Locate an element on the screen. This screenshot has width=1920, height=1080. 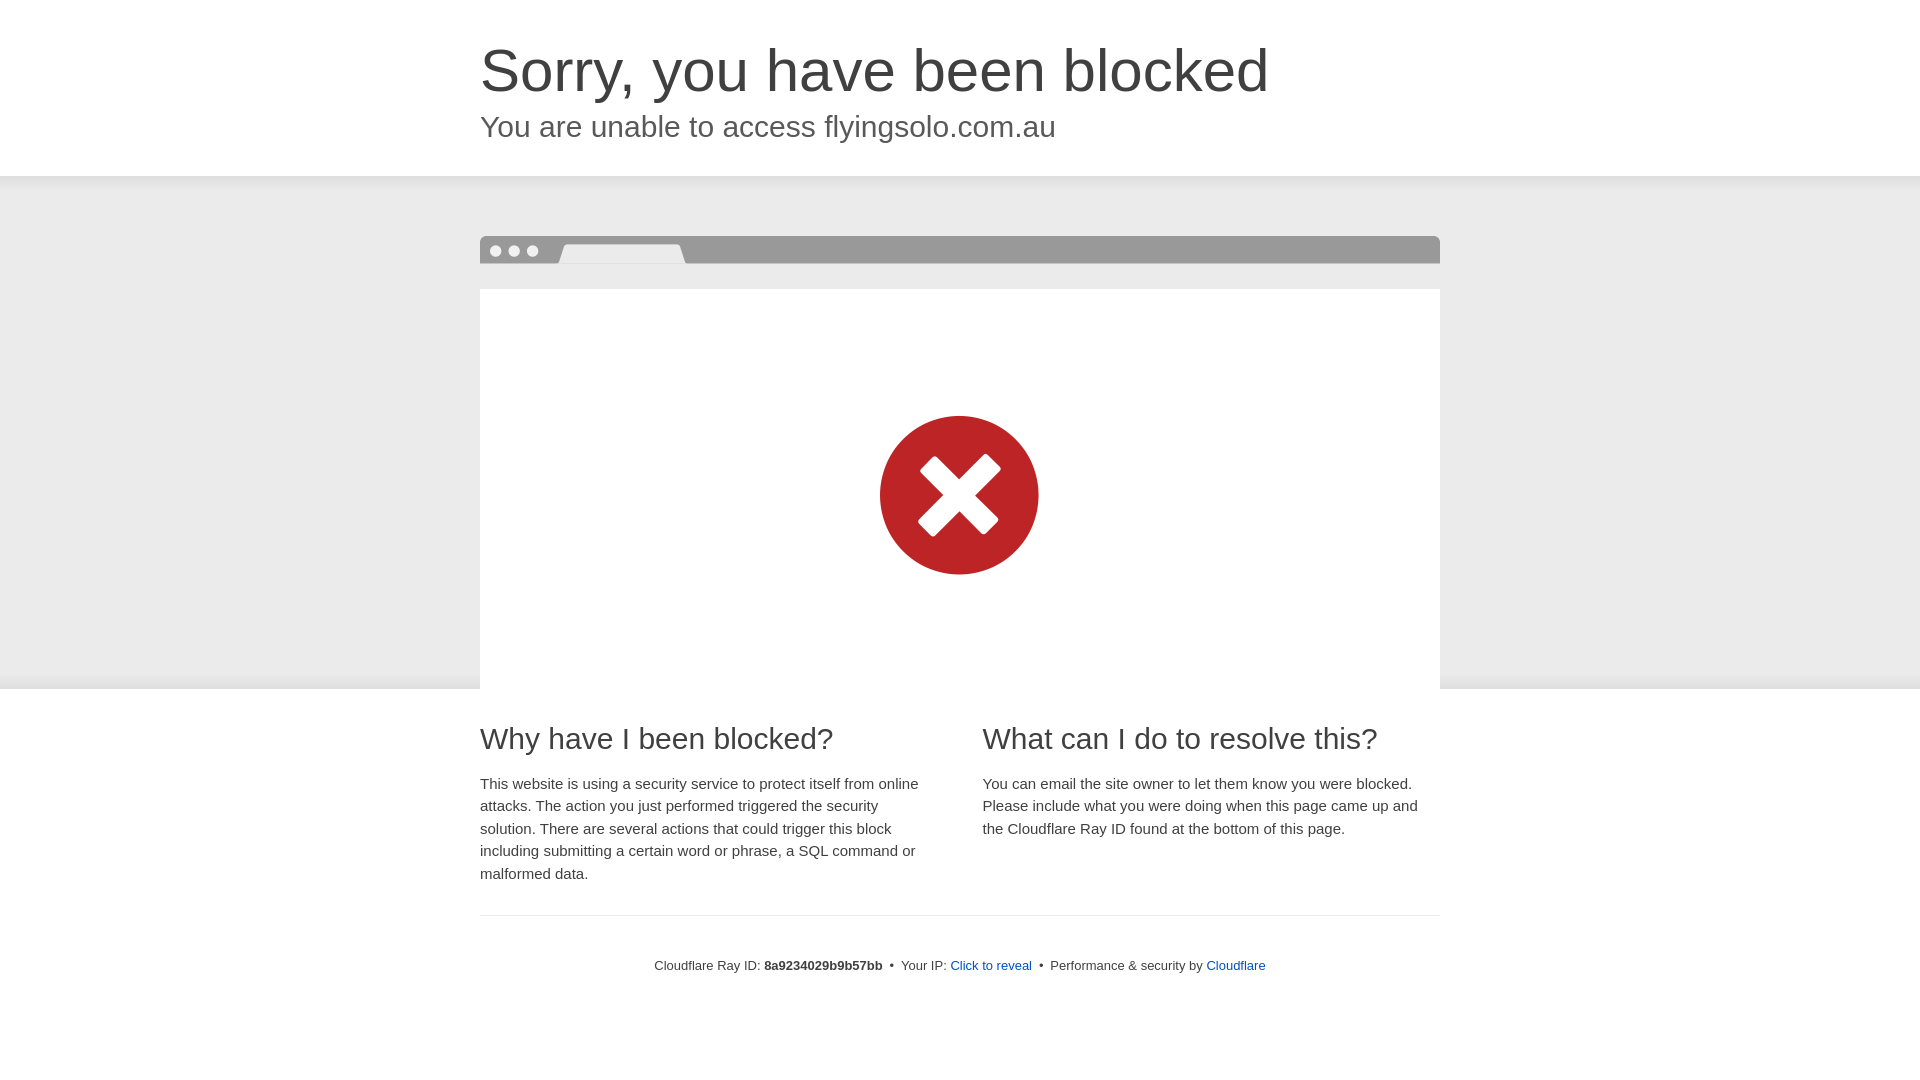
Click to reveal is located at coordinates (991, 966).